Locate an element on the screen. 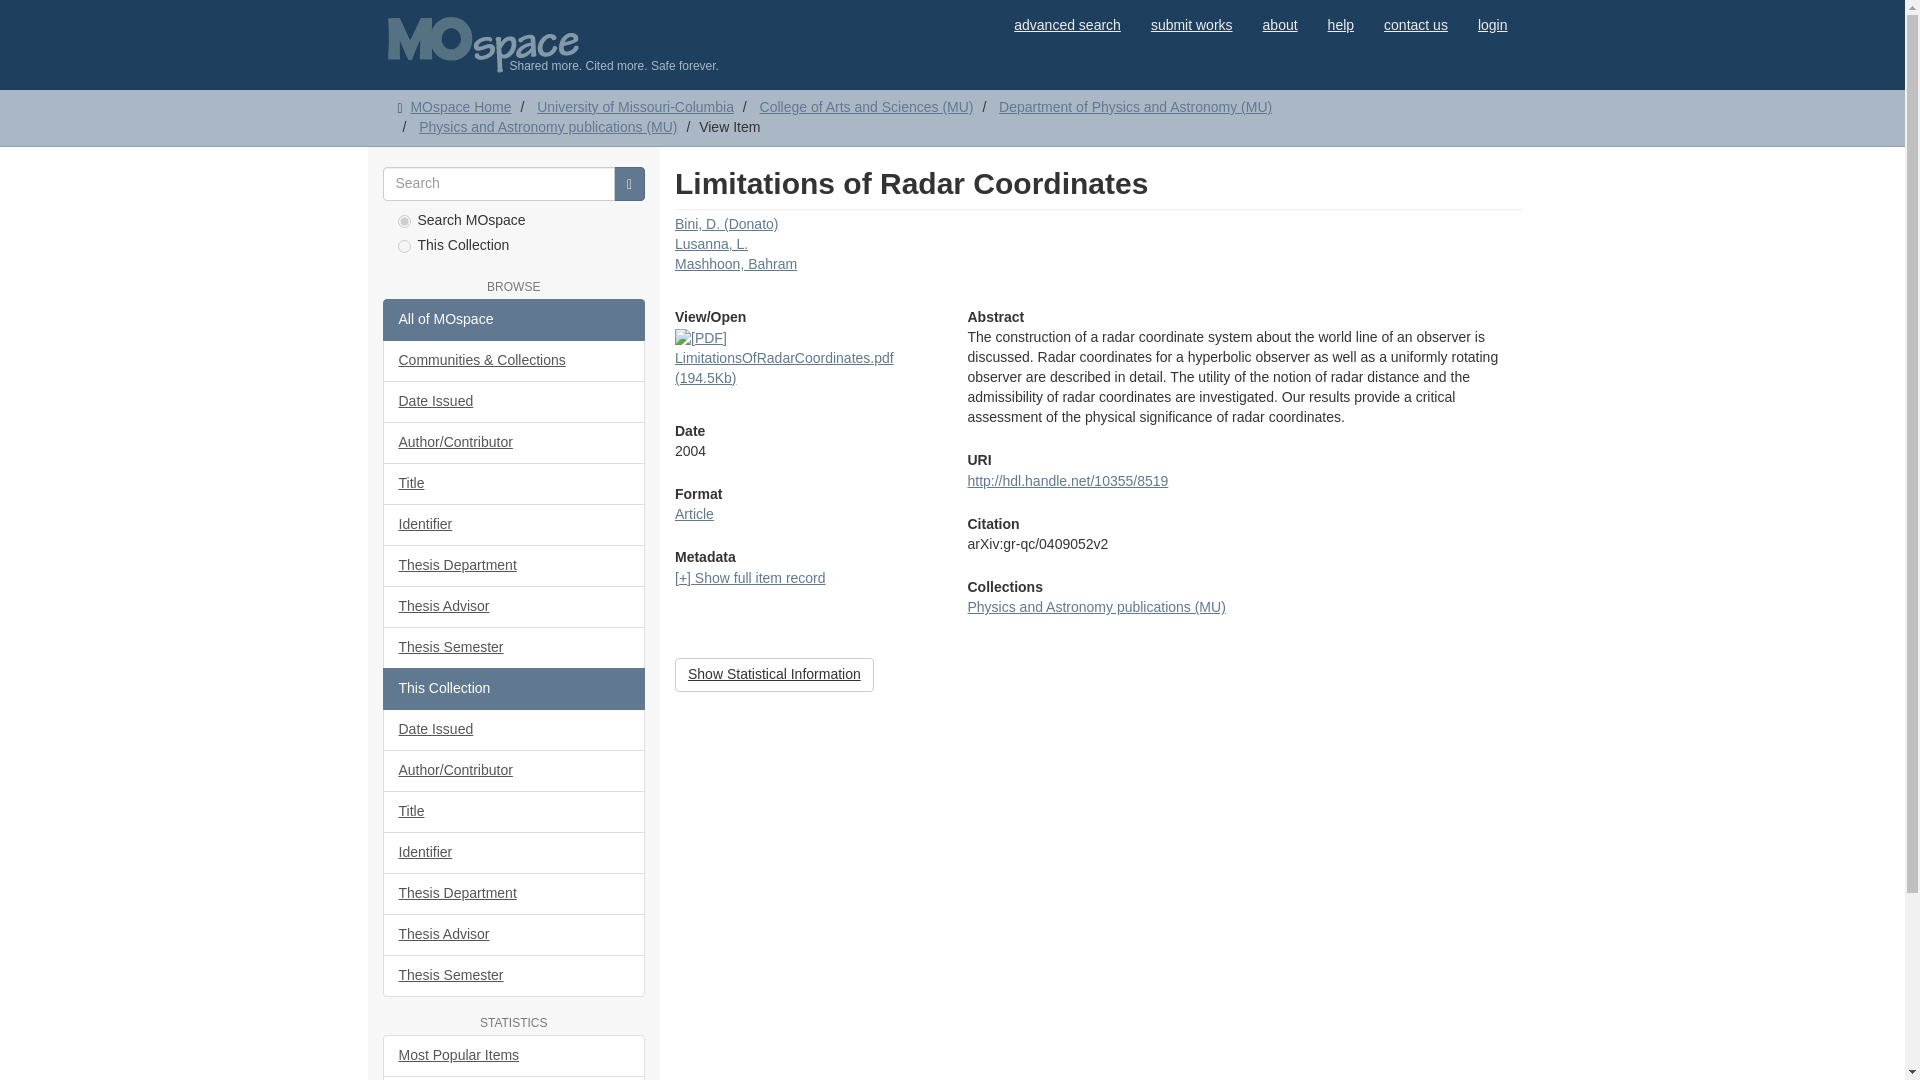 The height and width of the screenshot is (1080, 1920). All of MOspace is located at coordinates (514, 320).